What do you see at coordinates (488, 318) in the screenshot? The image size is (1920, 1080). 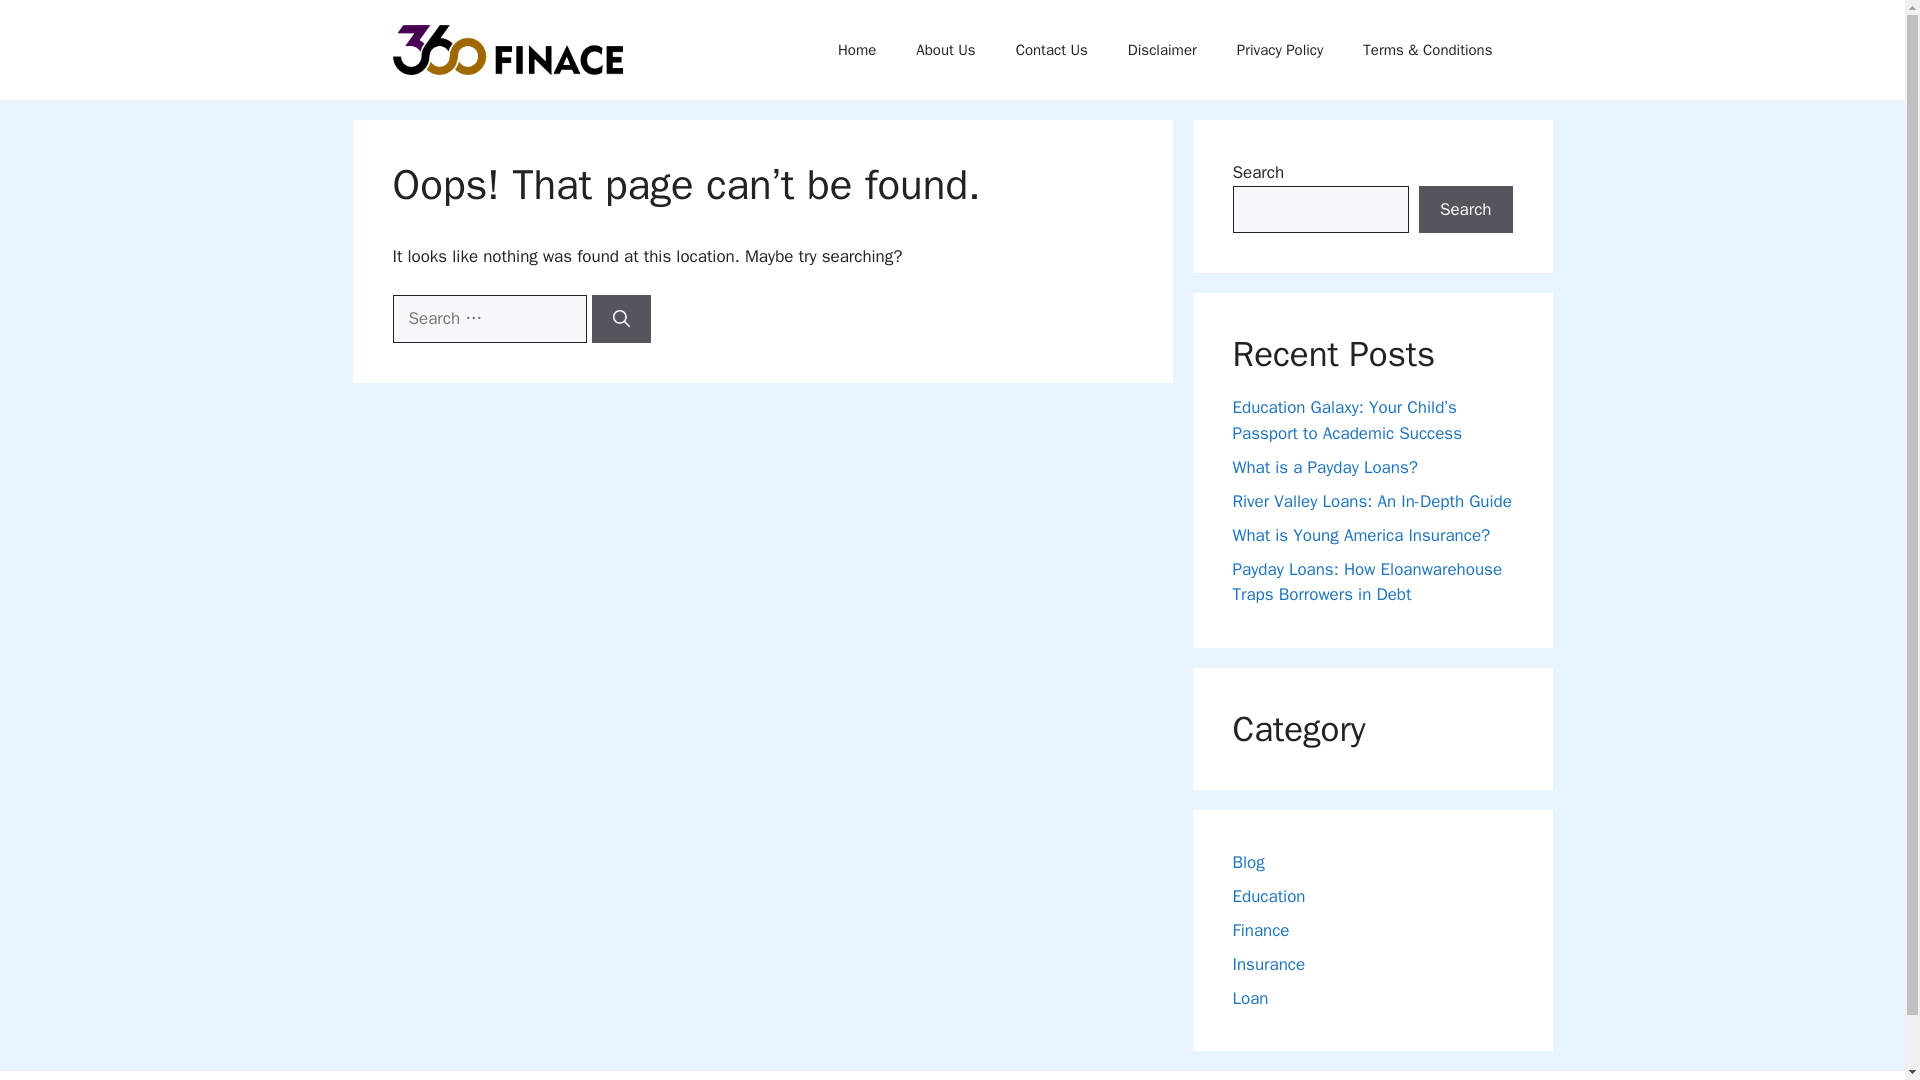 I see `Search for:` at bounding box center [488, 318].